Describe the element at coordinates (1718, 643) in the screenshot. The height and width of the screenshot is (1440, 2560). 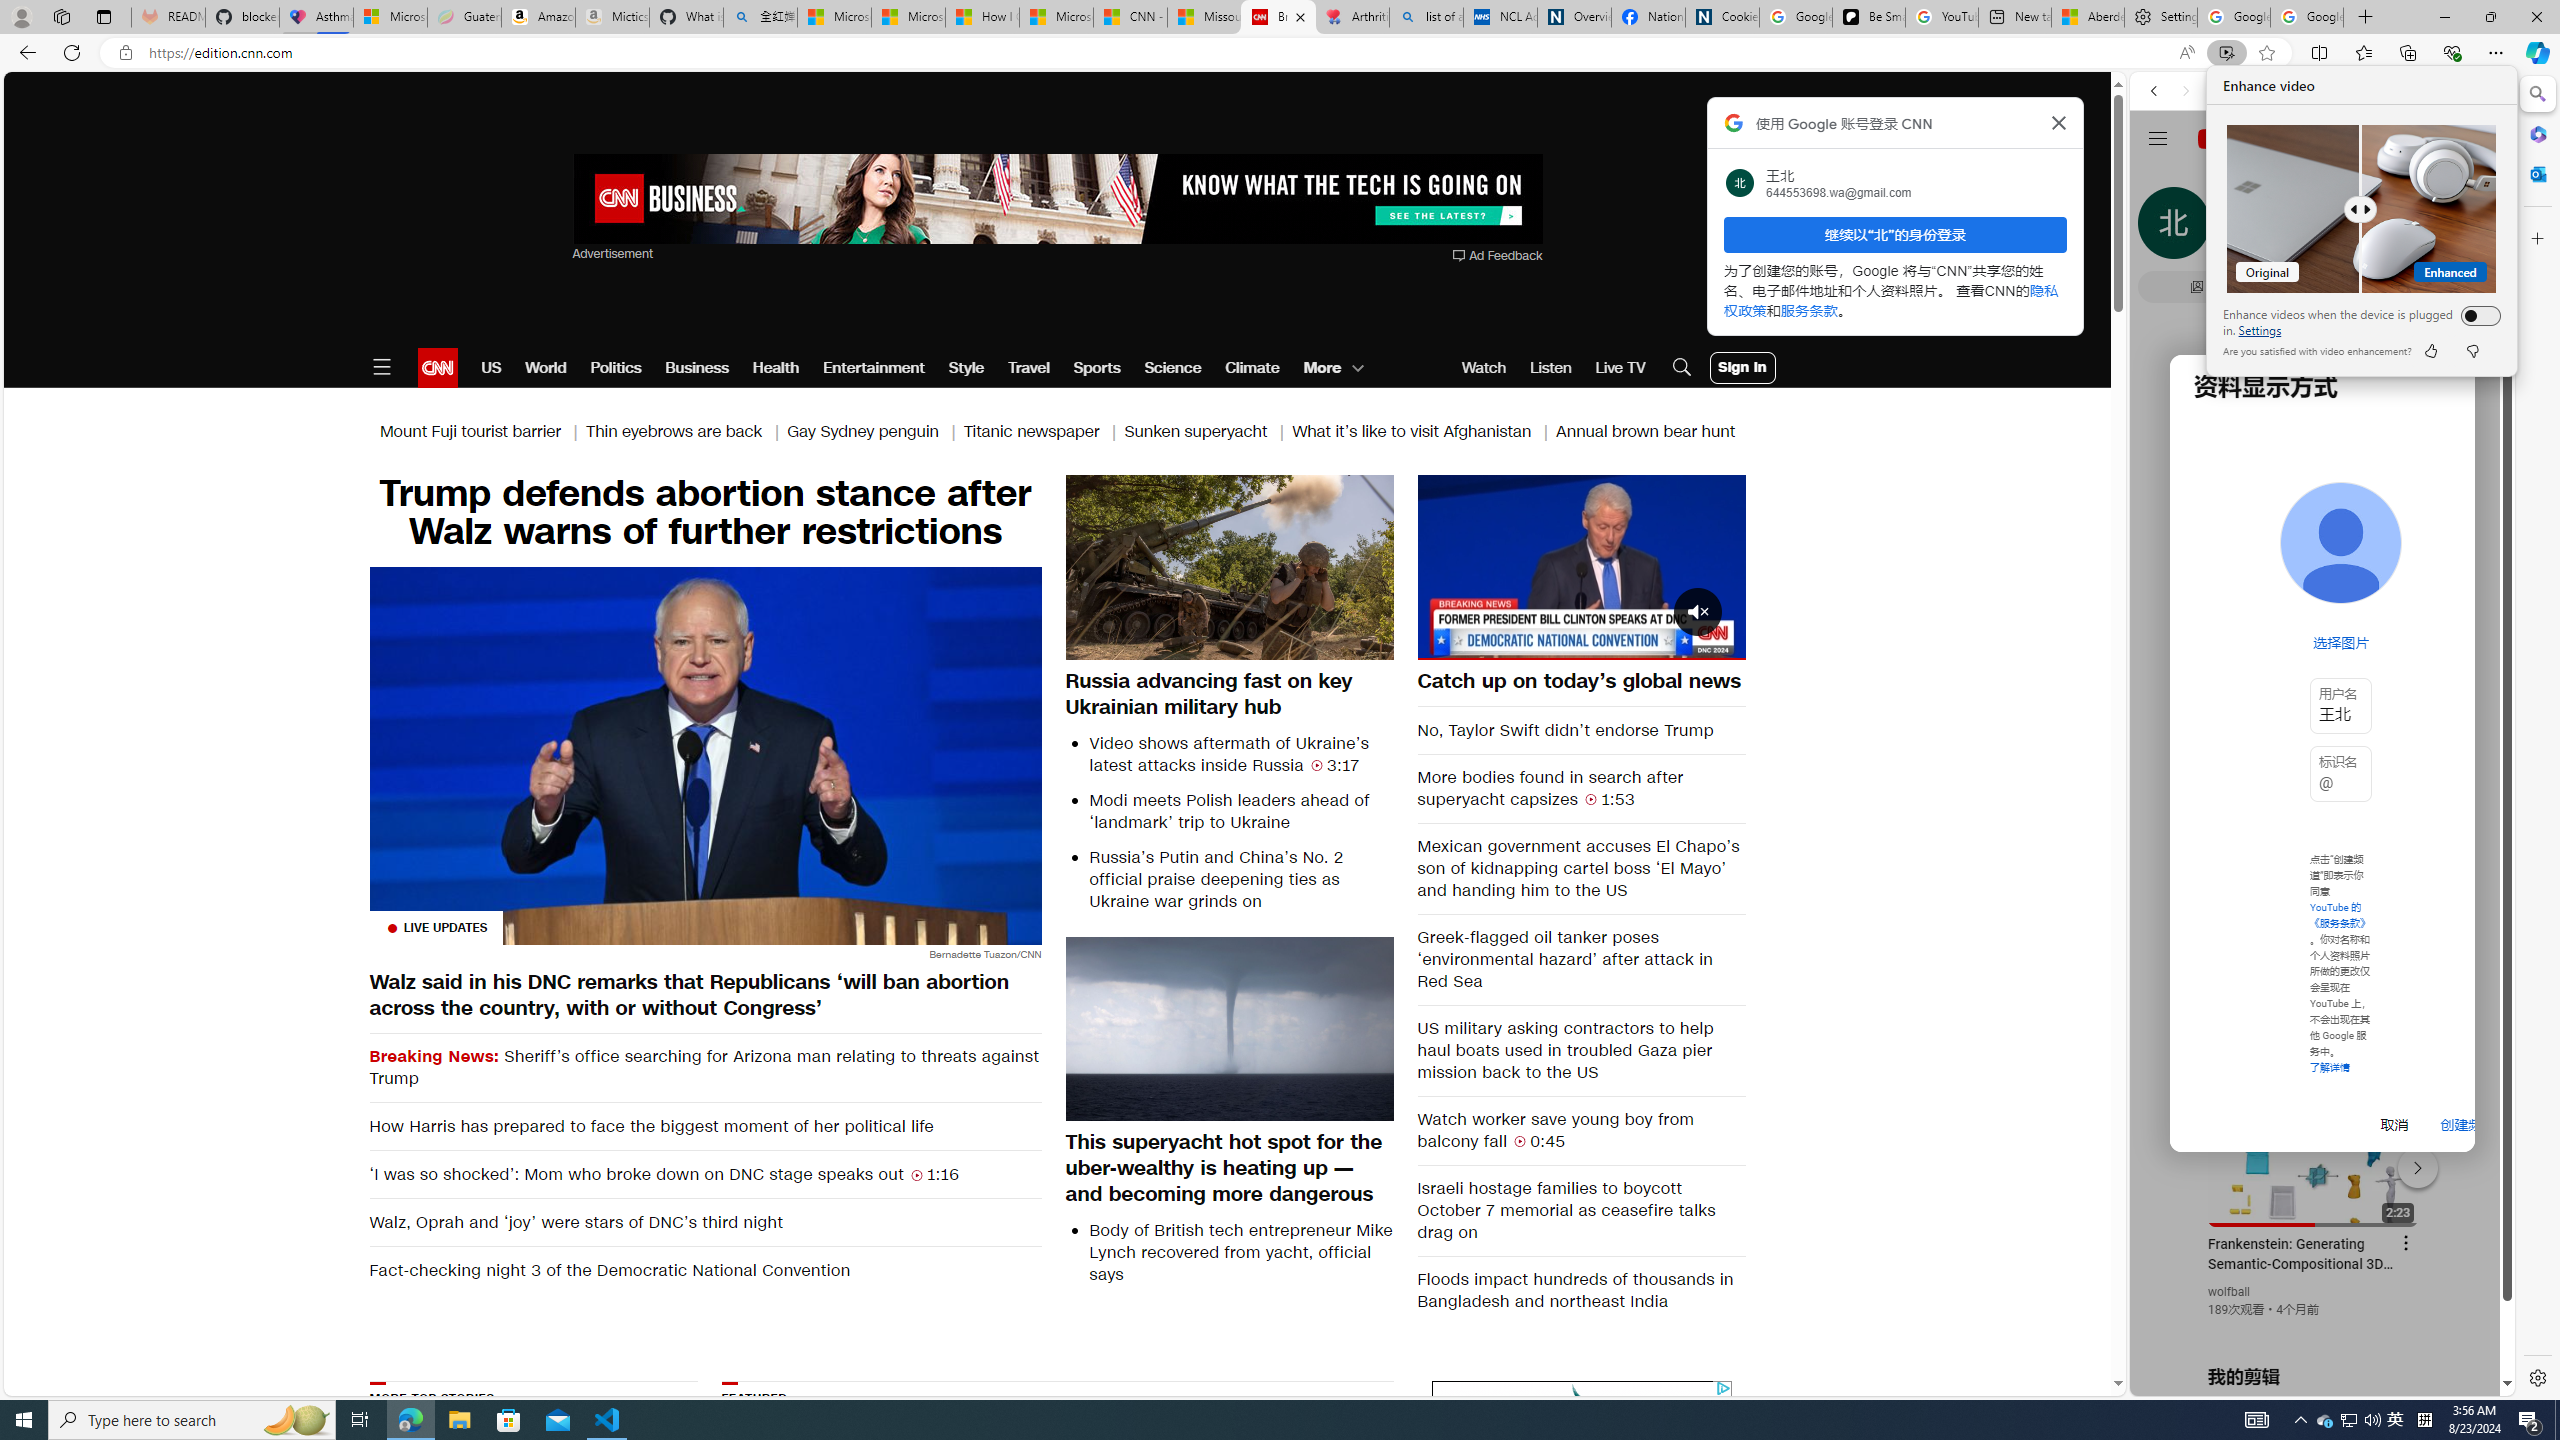
I see `Fullscreen` at that location.